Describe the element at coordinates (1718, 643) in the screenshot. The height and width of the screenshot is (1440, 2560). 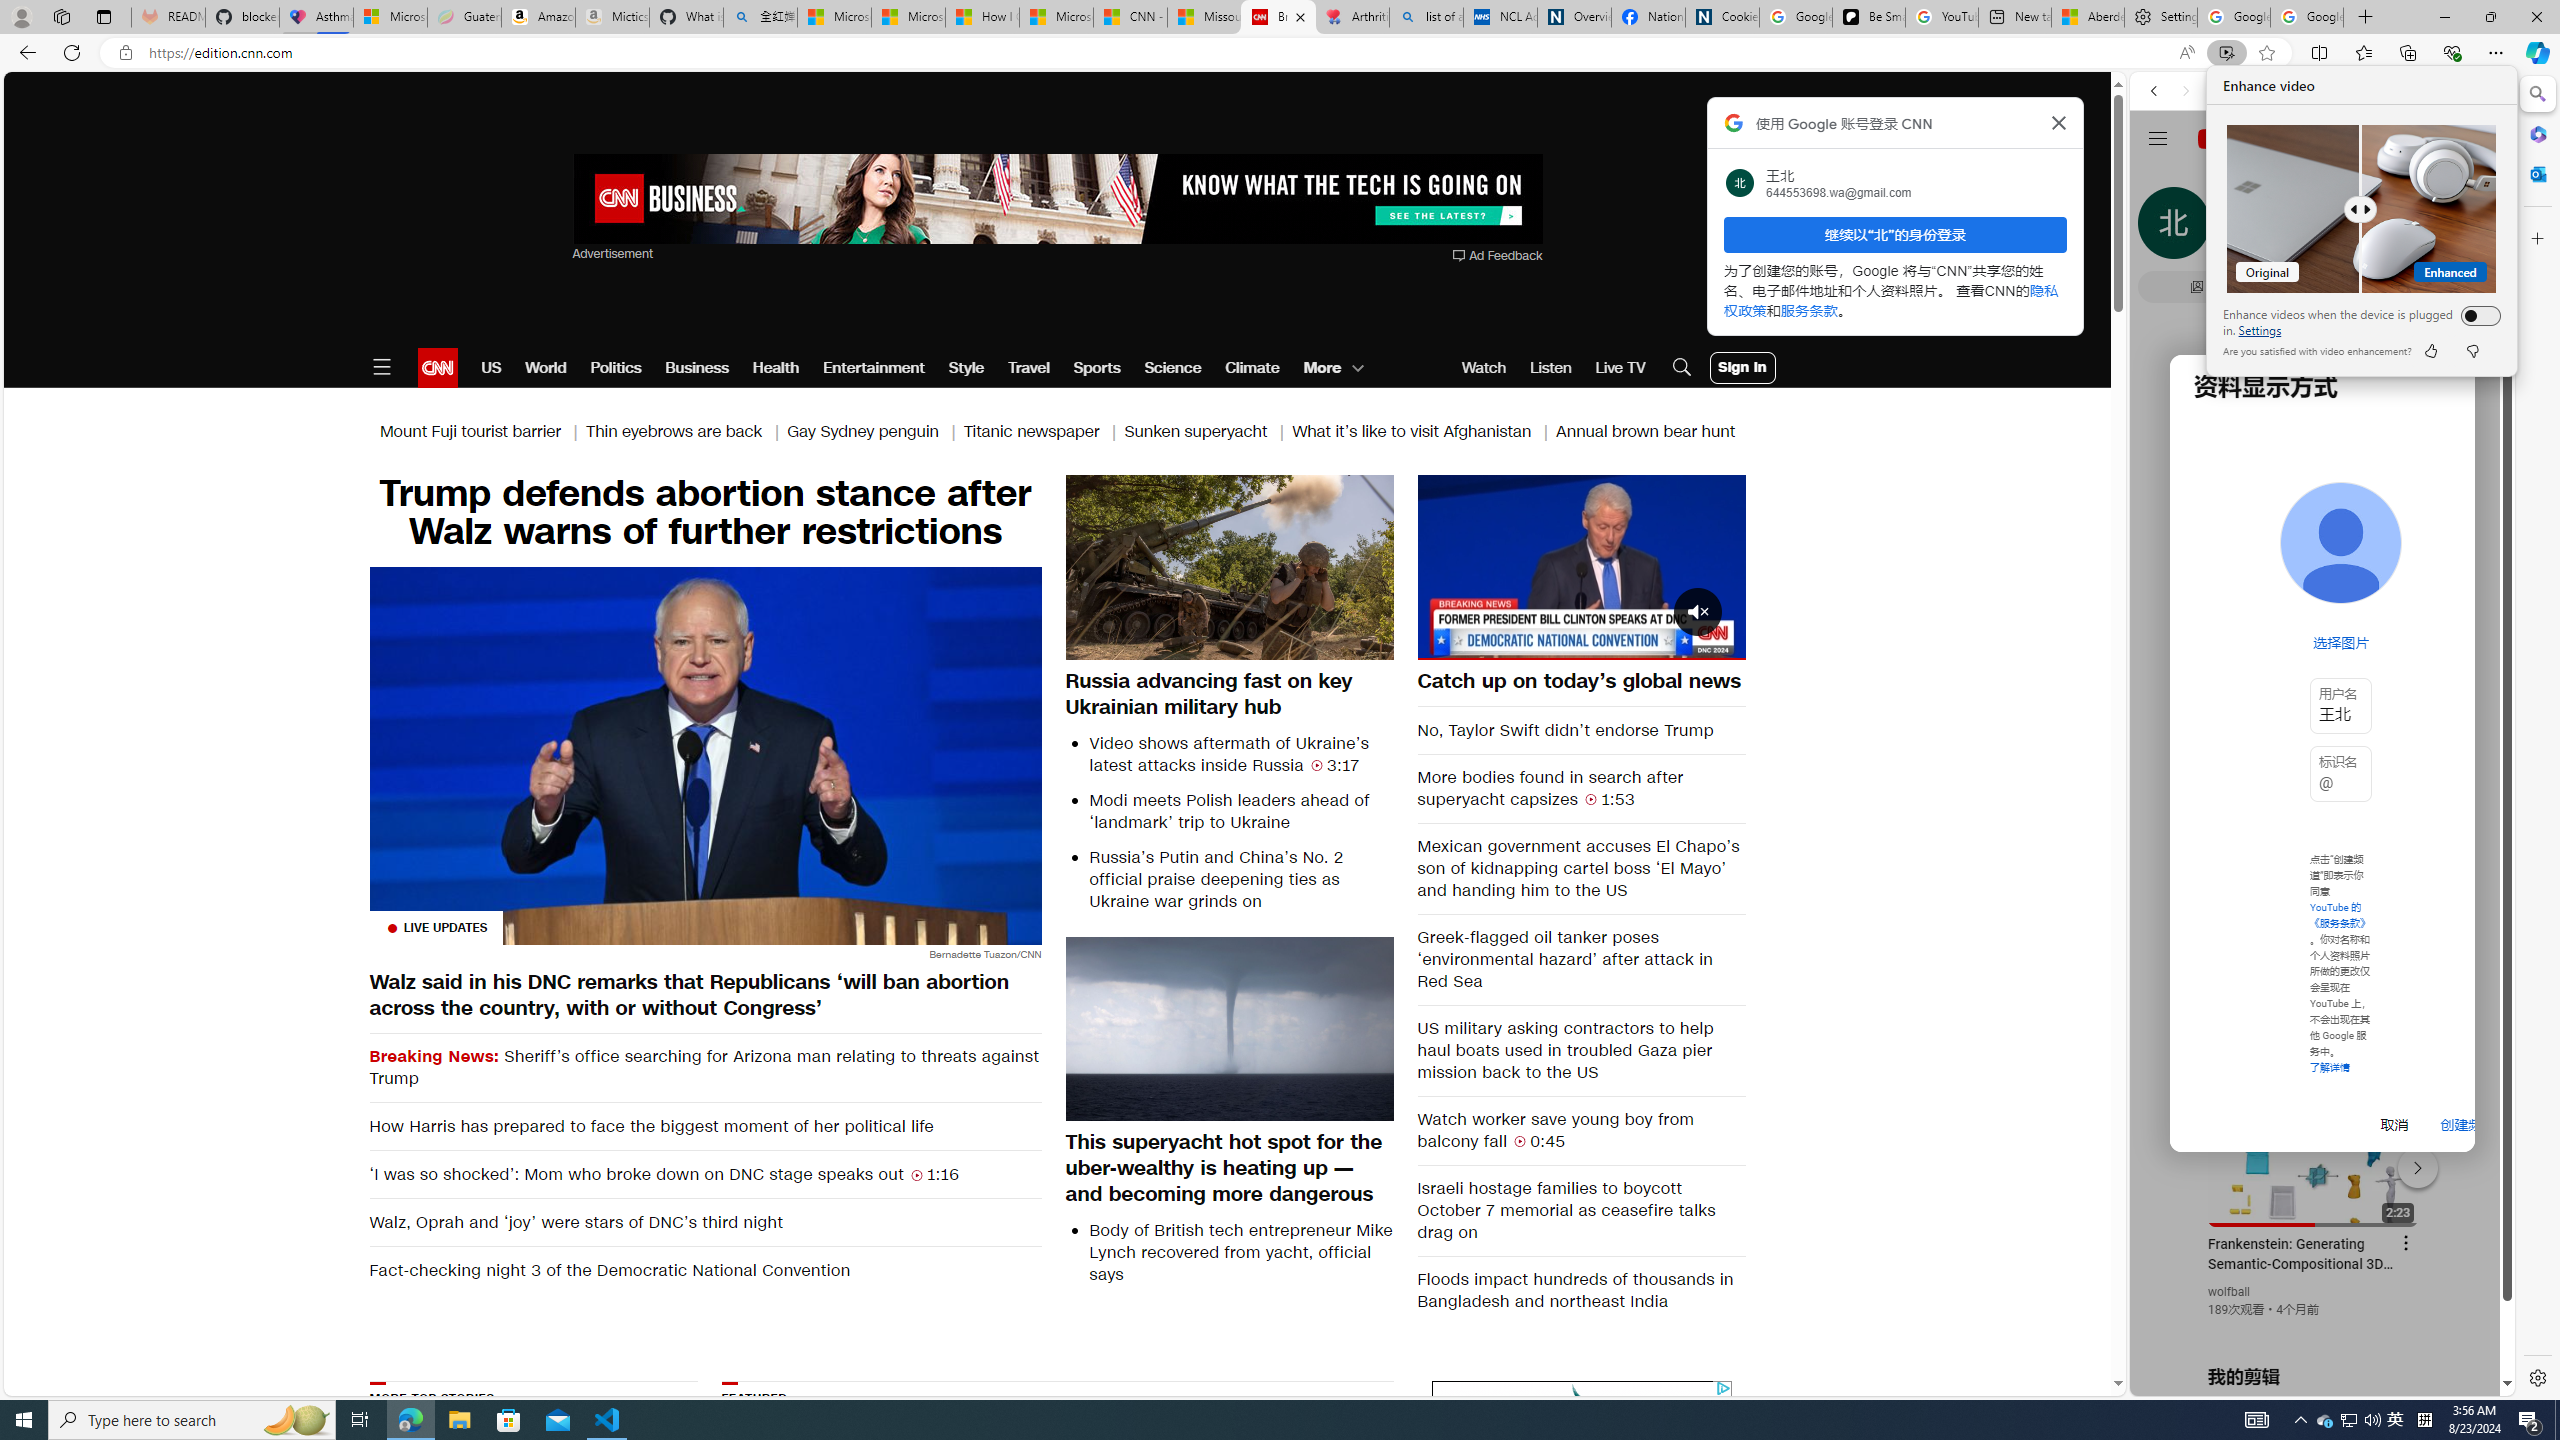
I see `Fullscreen` at that location.